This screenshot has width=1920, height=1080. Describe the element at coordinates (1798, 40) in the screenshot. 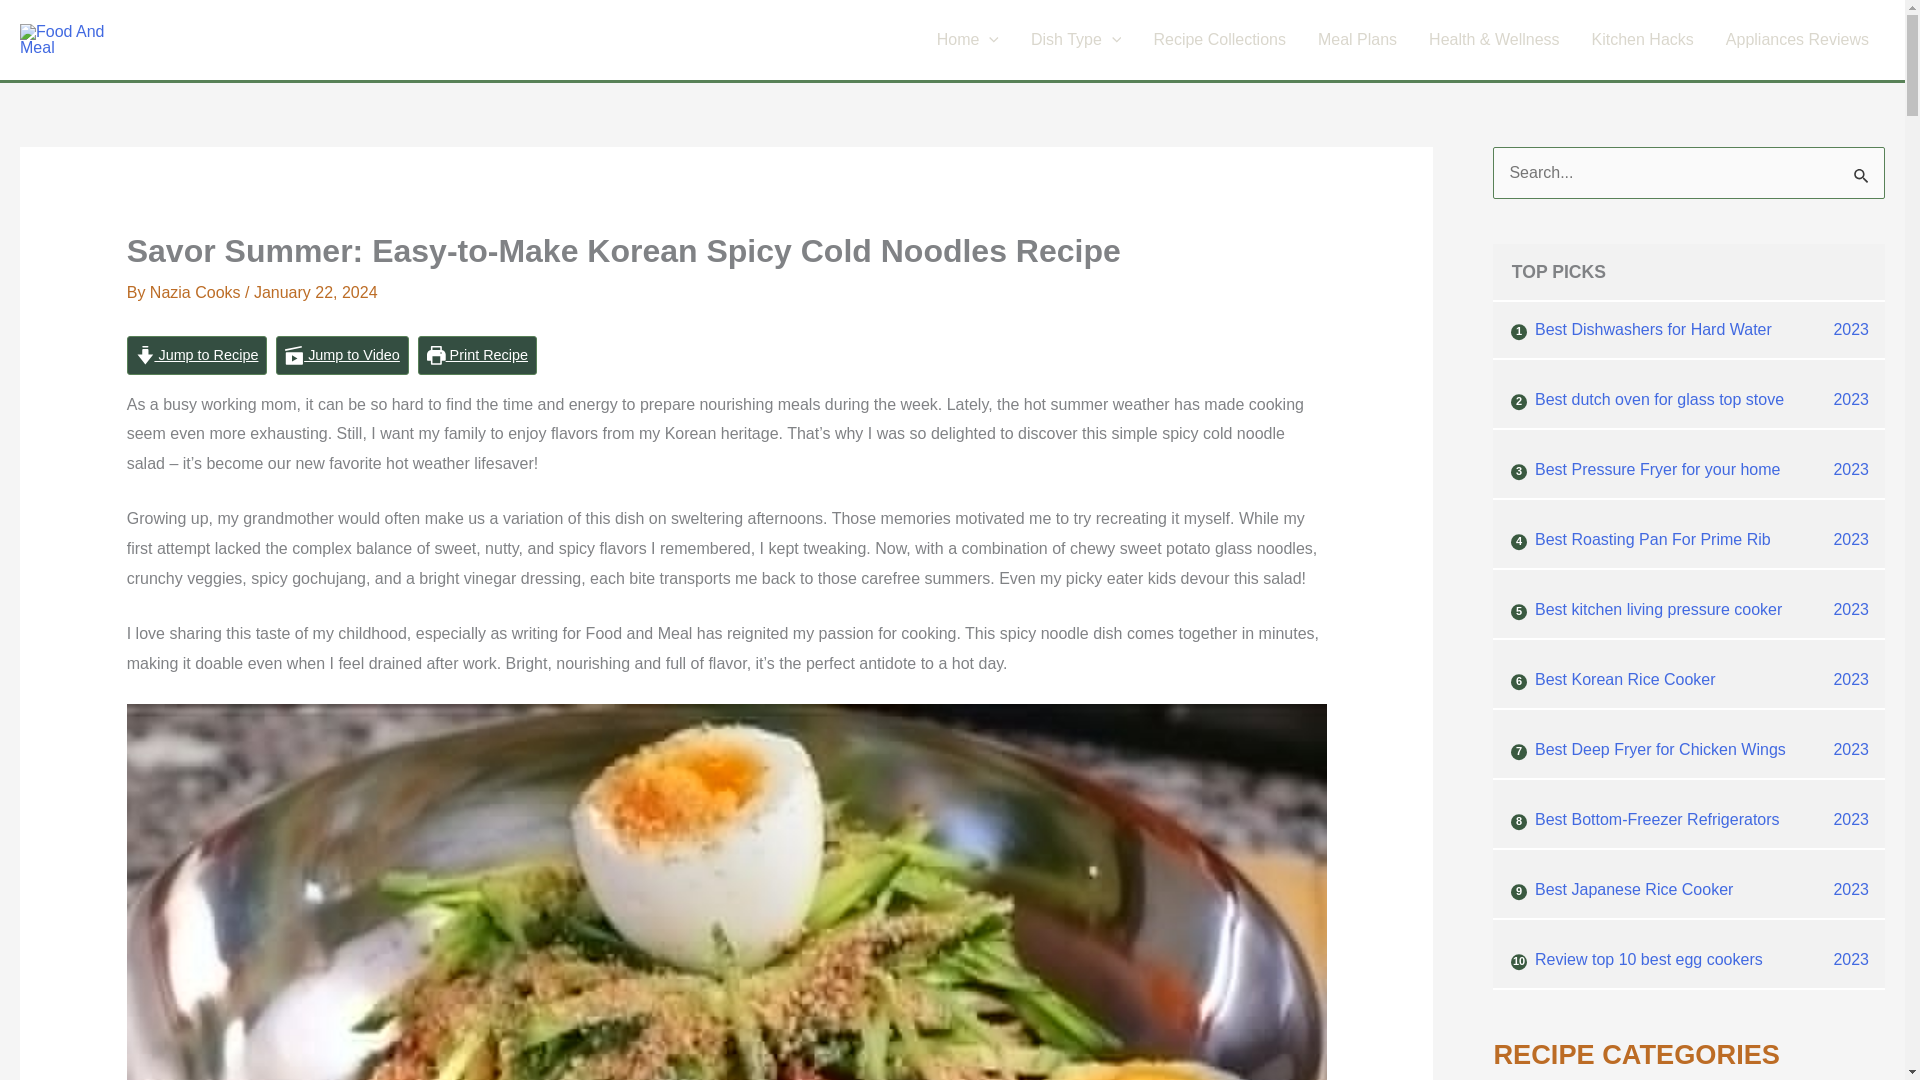

I see `Appliances Reviews` at that location.